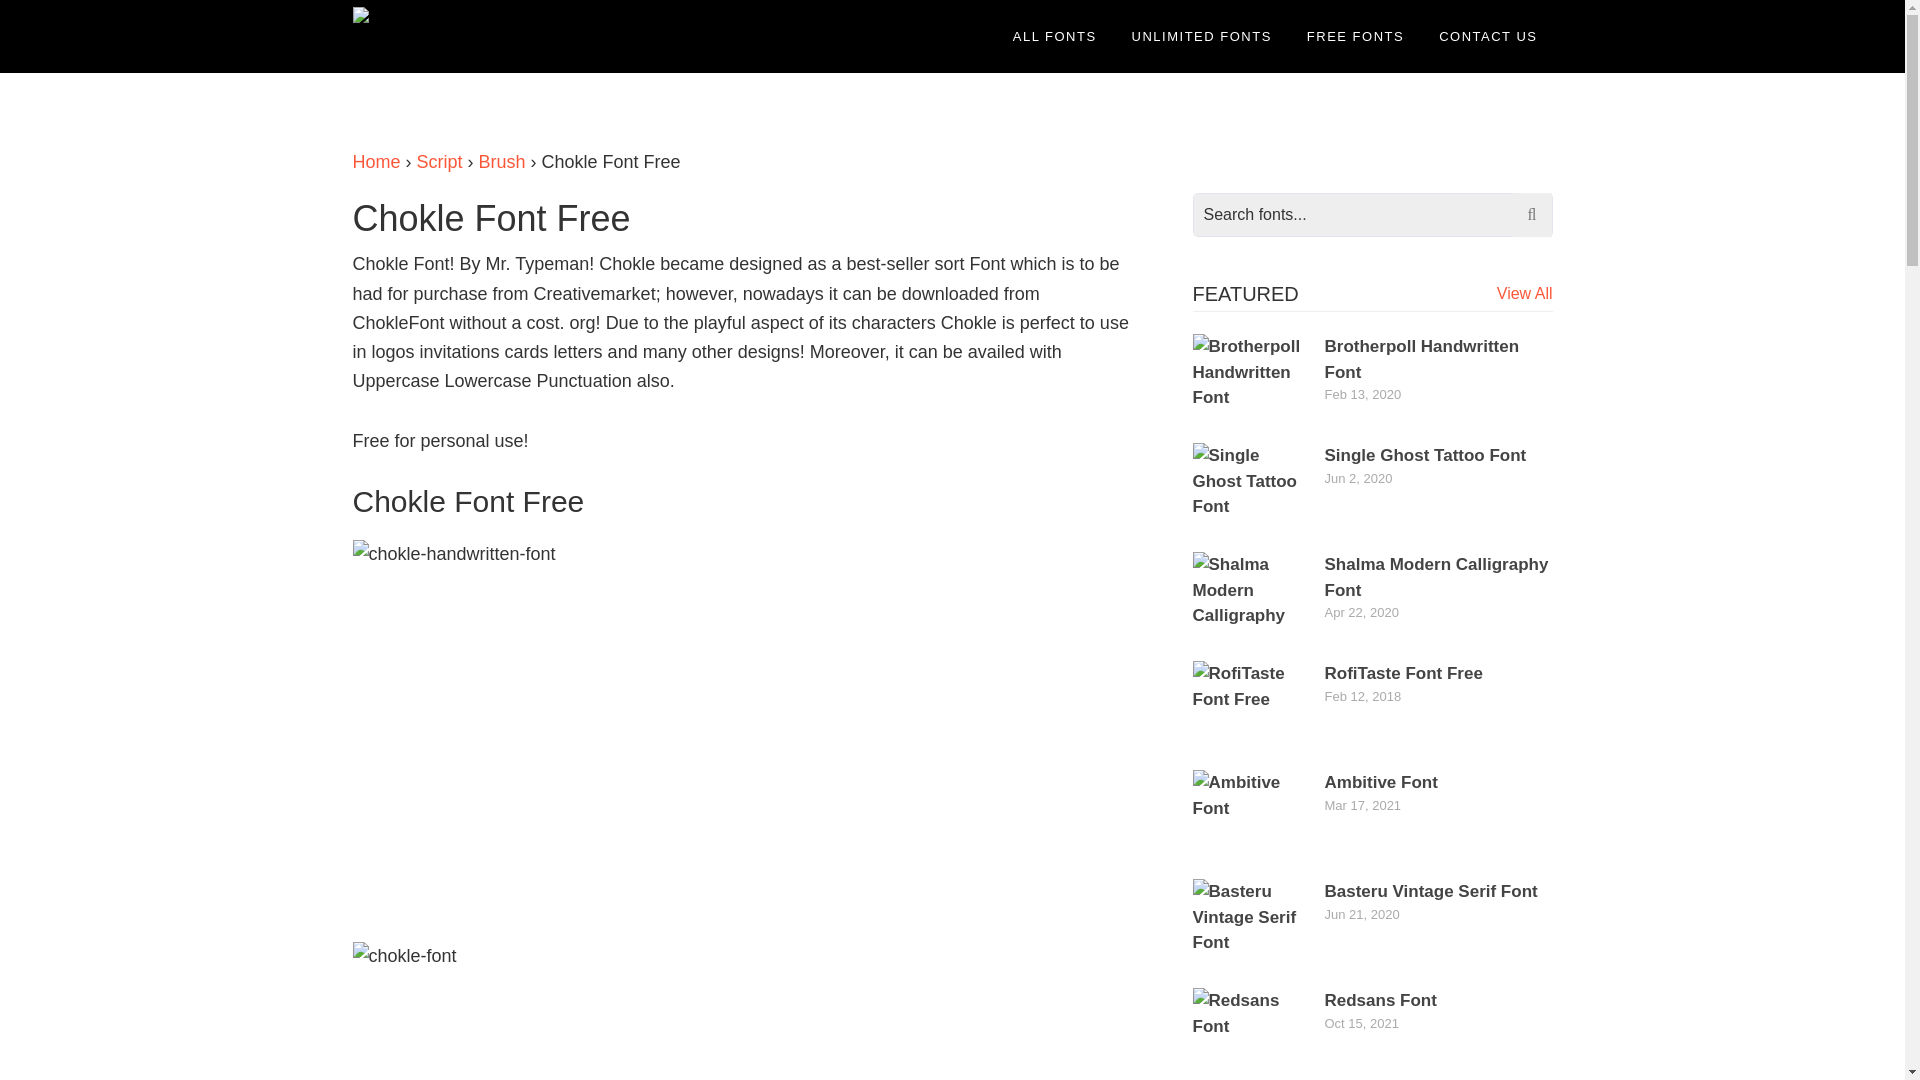  Describe the element at coordinates (375, 162) in the screenshot. I see `Home` at that location.